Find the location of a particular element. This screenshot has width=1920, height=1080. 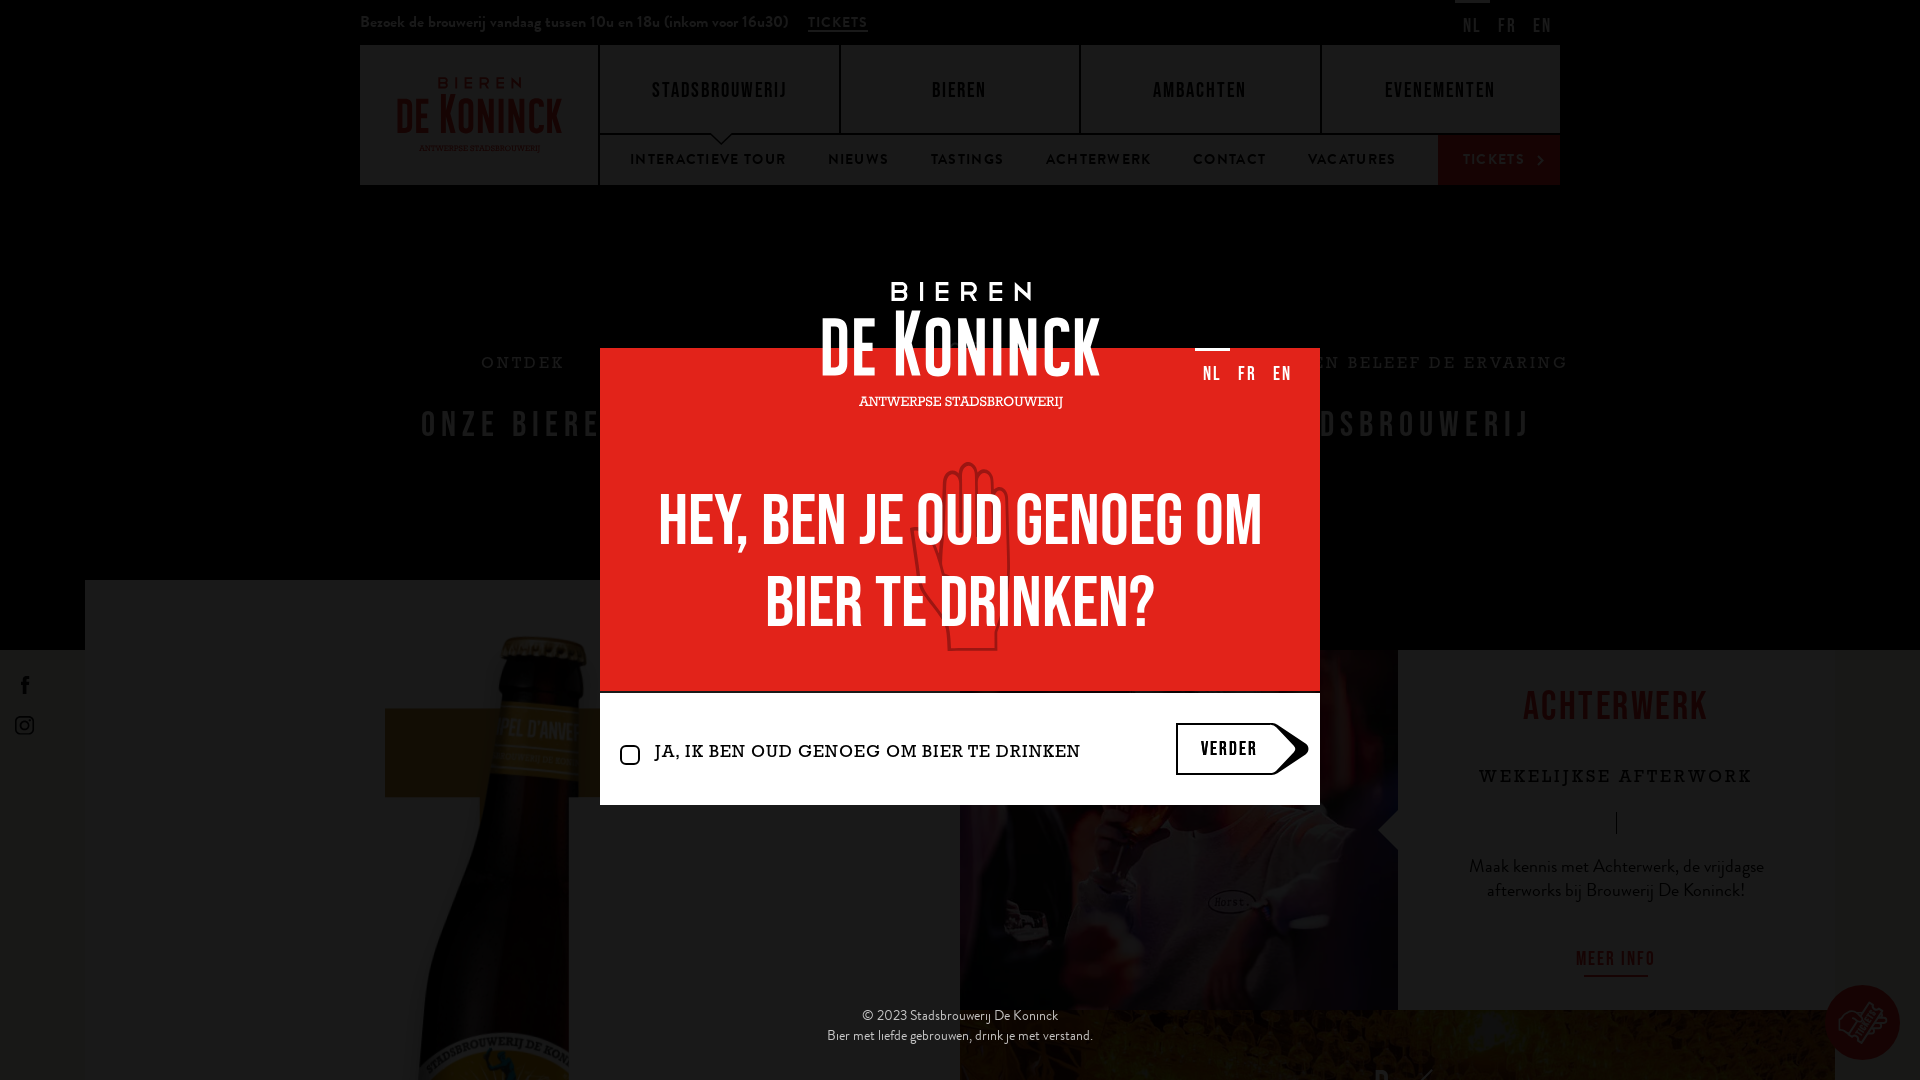

Instagram is located at coordinates (25, 725).